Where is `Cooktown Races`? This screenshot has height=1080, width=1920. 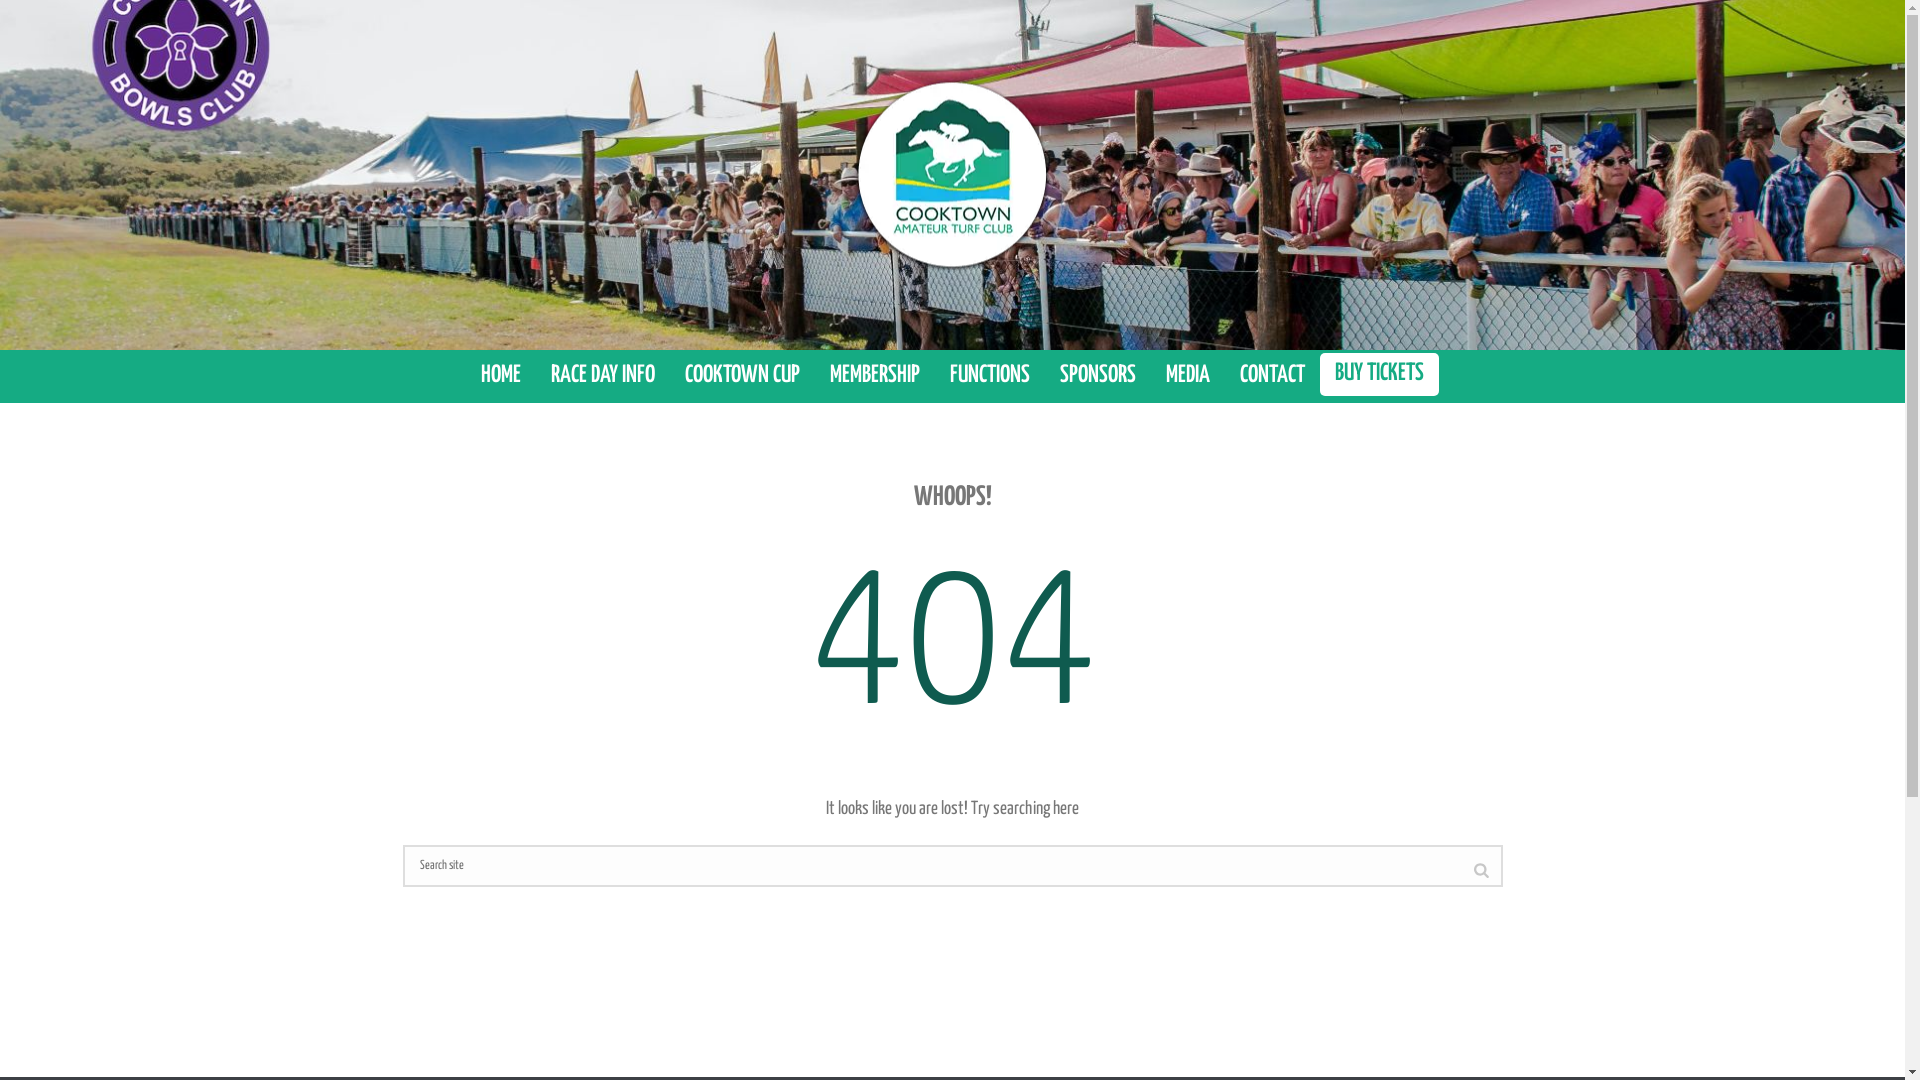 Cooktown Races is located at coordinates (952, 175).